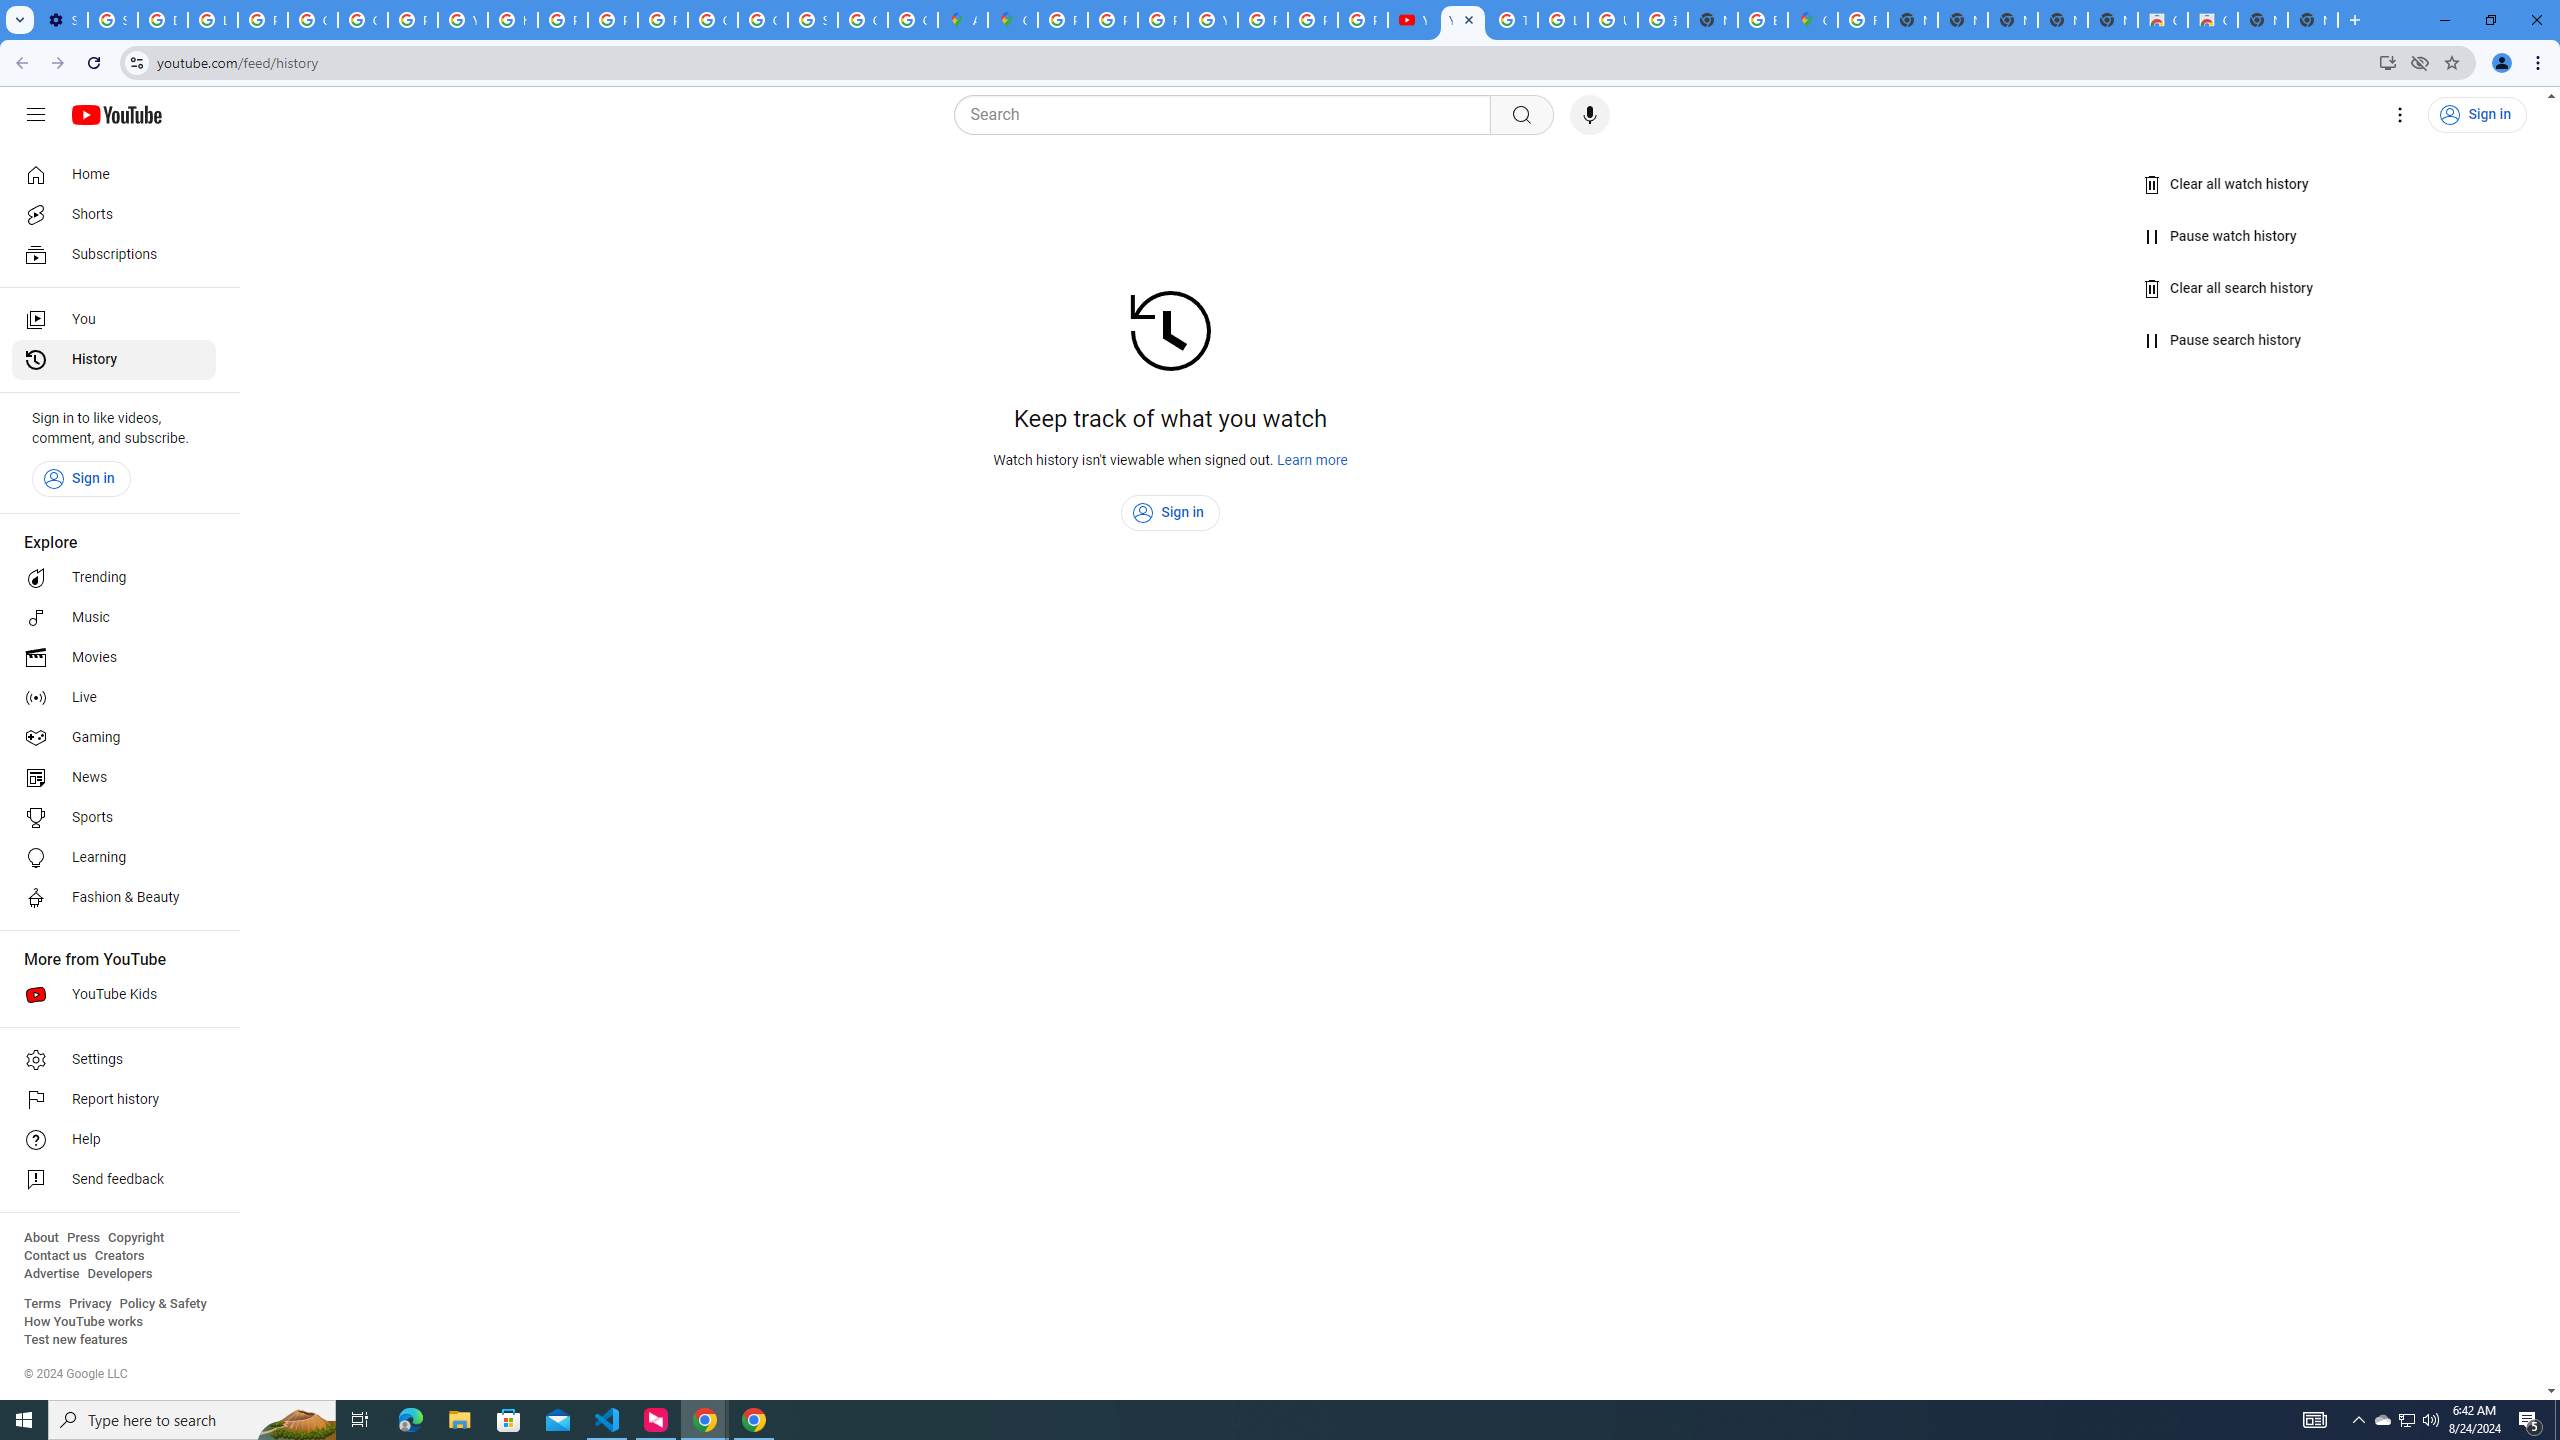 The width and height of the screenshot is (2560, 1440). What do you see at coordinates (116, 114) in the screenshot?
I see `YouTube Home` at bounding box center [116, 114].